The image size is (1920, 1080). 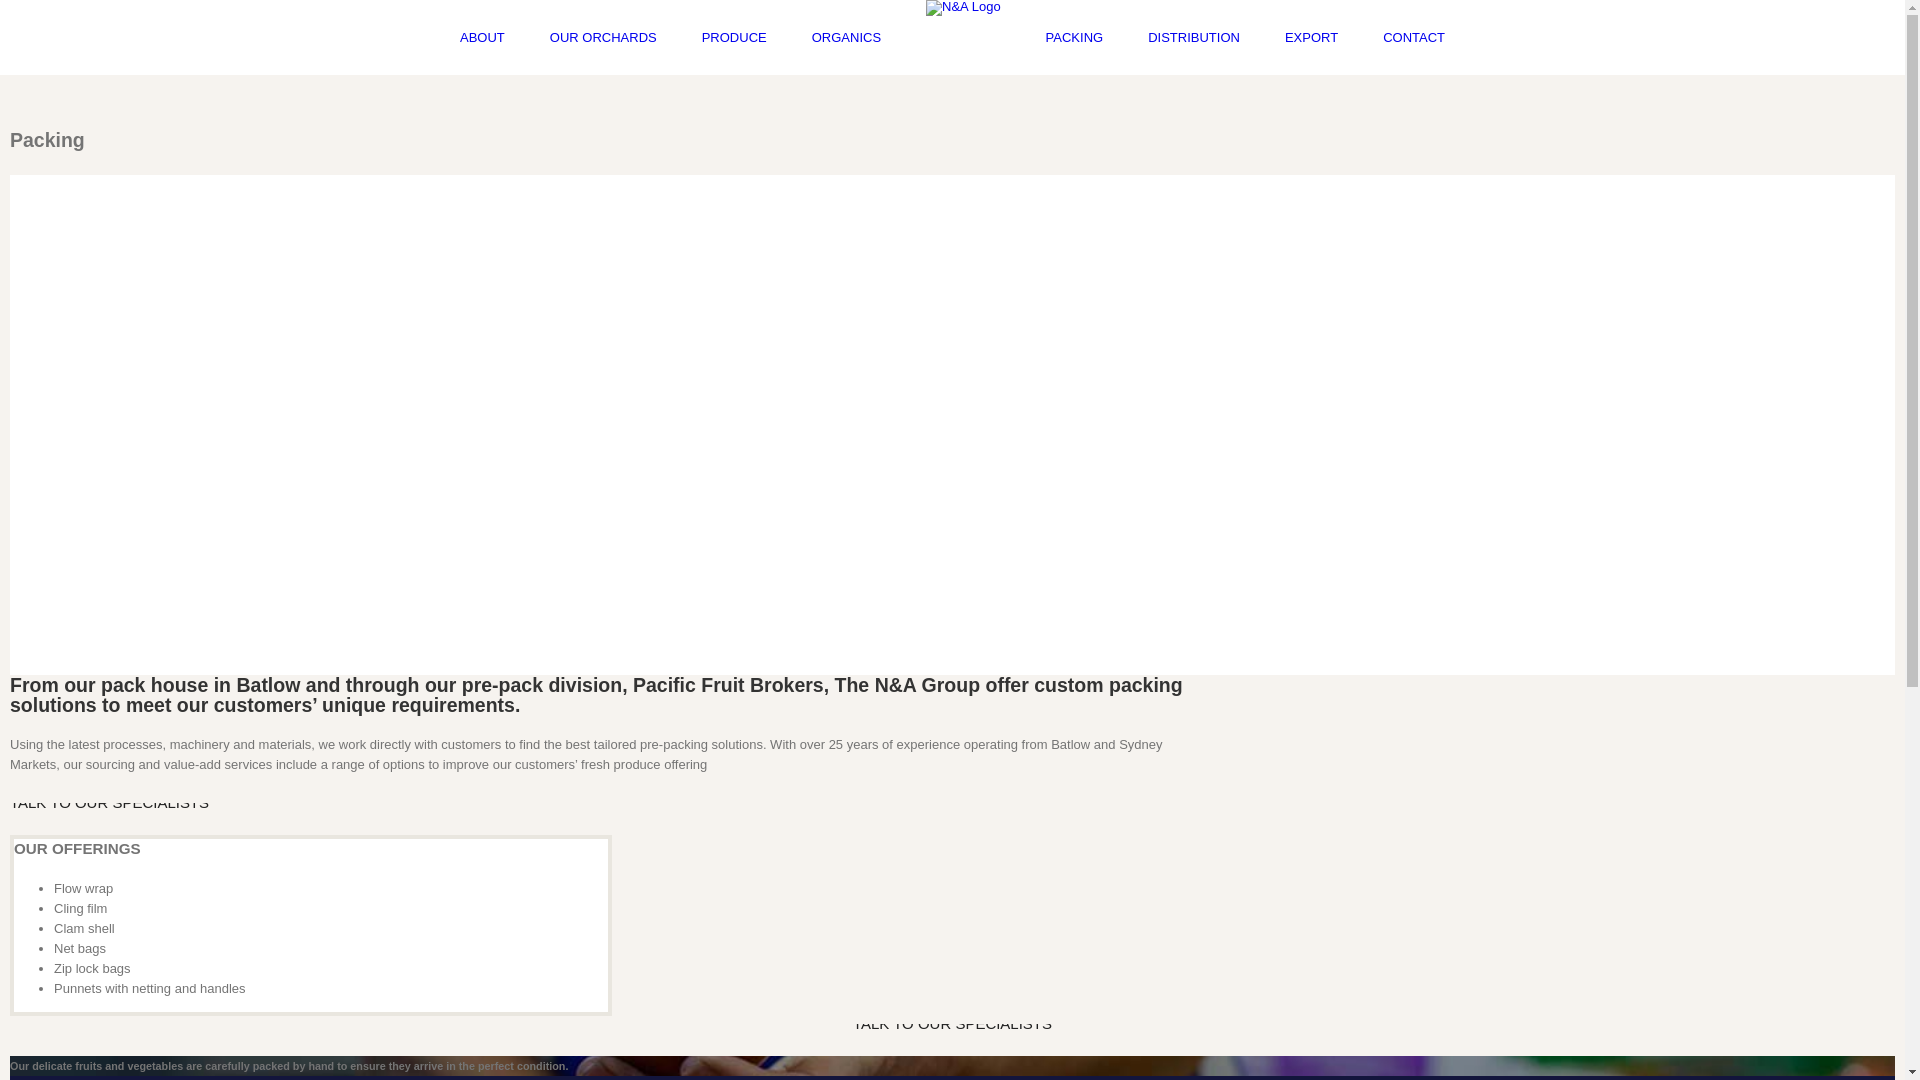 What do you see at coordinates (1312, 38) in the screenshot?
I see `EXPORT` at bounding box center [1312, 38].